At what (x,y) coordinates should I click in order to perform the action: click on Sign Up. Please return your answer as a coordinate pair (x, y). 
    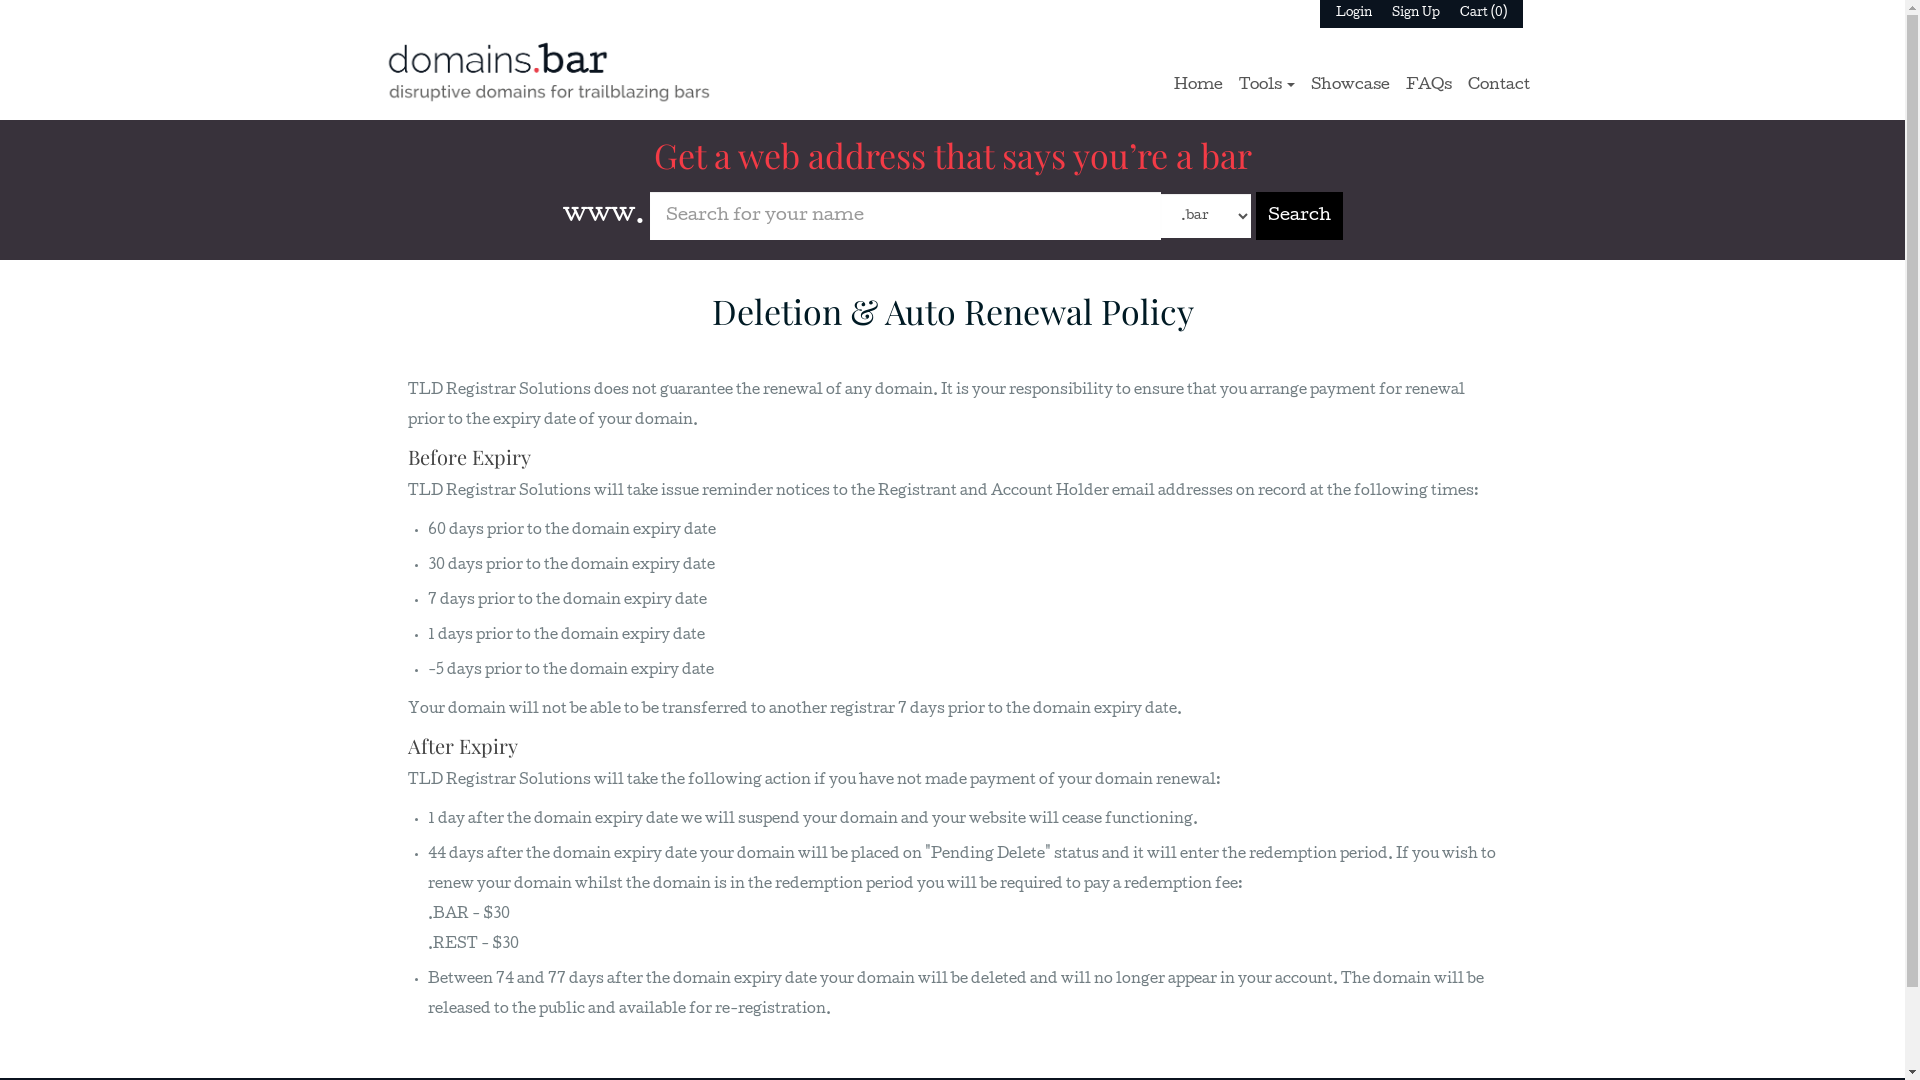
    Looking at the image, I should click on (1416, 14).